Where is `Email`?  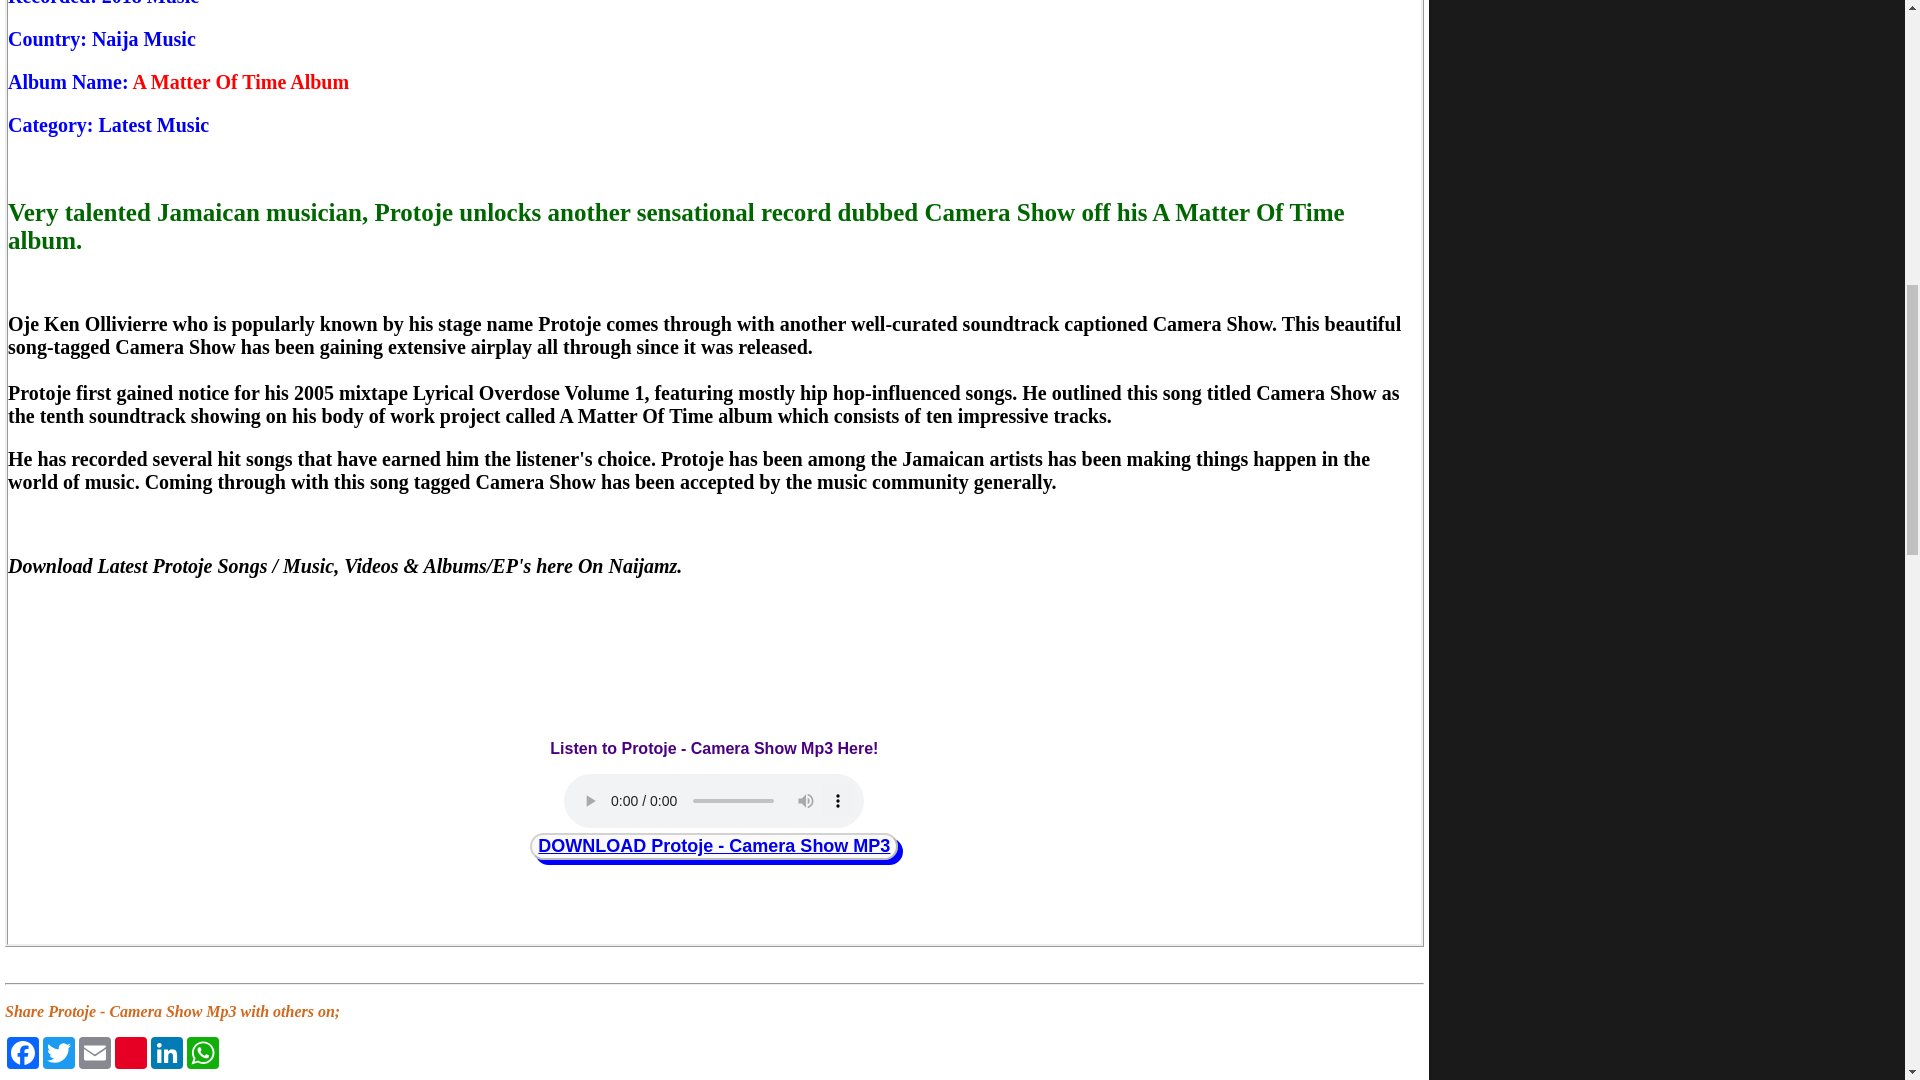
Email is located at coordinates (94, 1052).